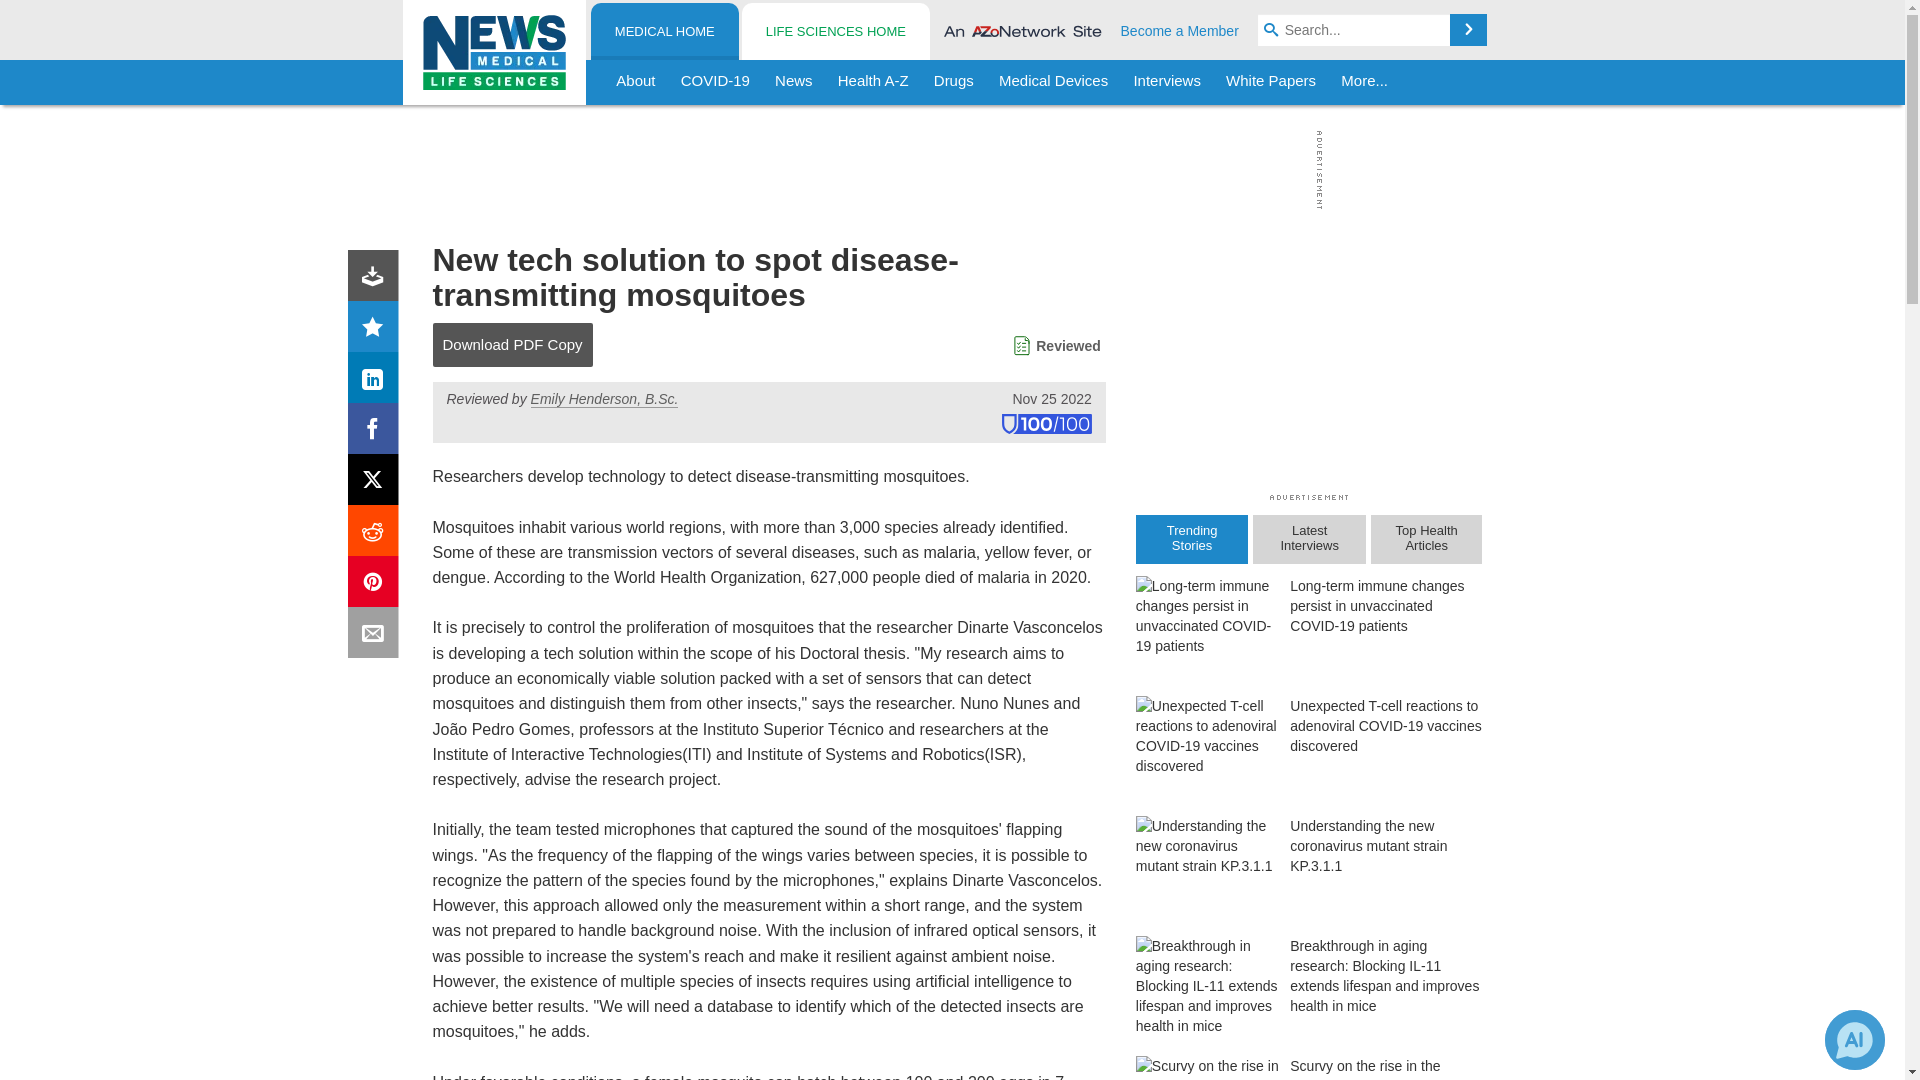  What do you see at coordinates (377, 636) in the screenshot?
I see `Email` at bounding box center [377, 636].